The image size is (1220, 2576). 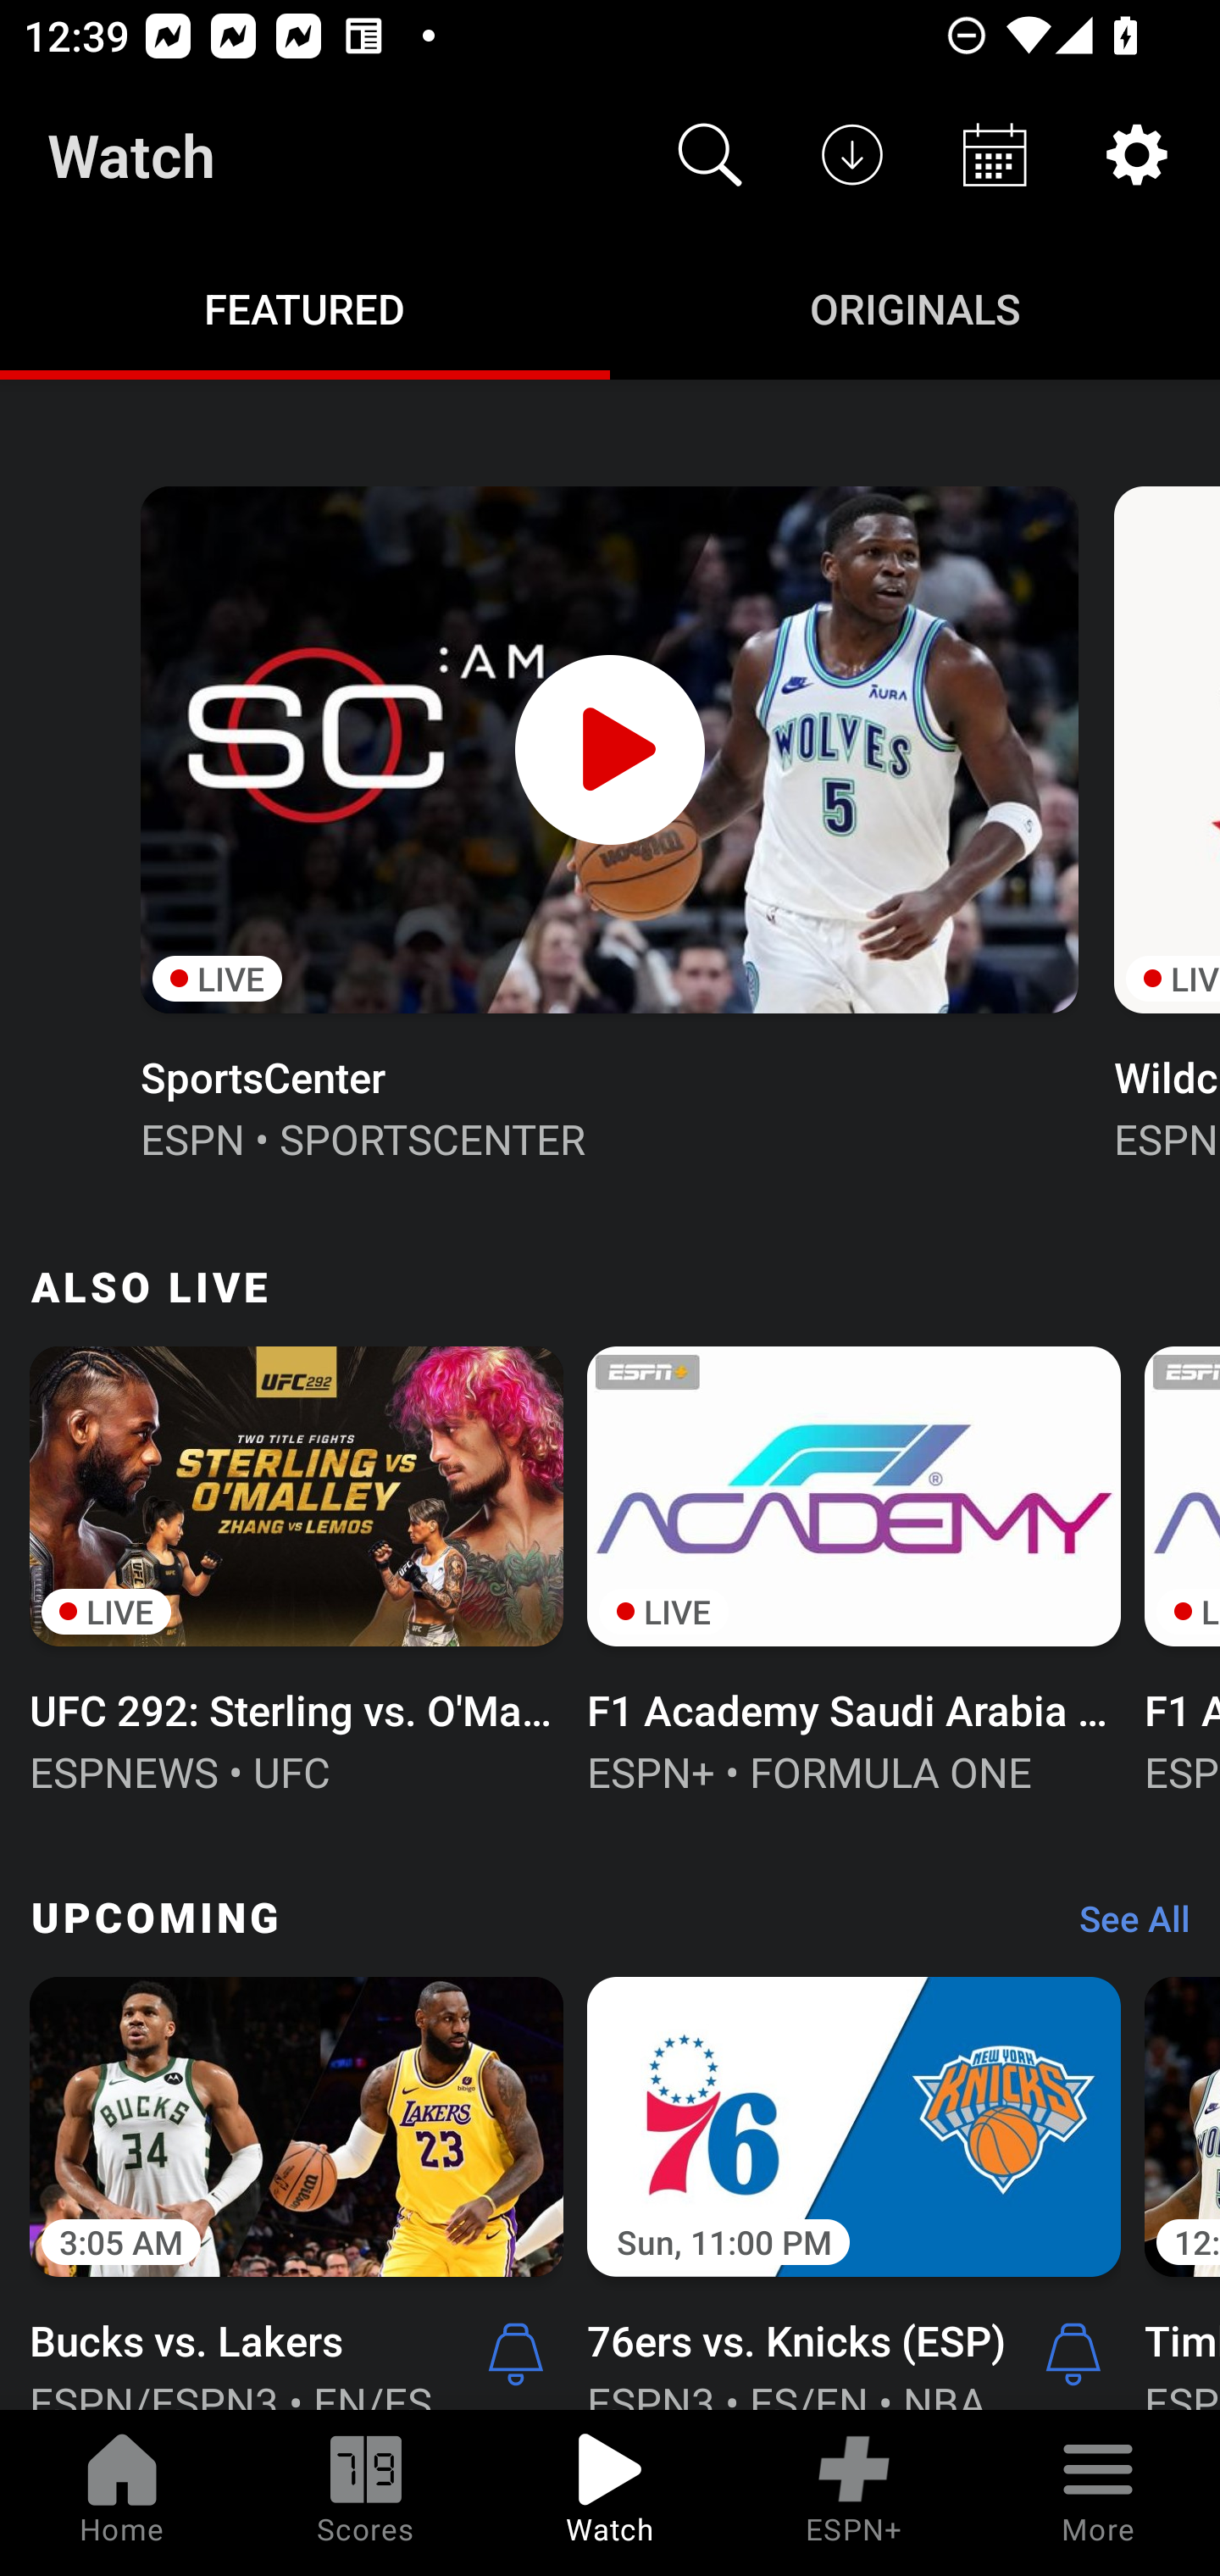 What do you see at coordinates (915, 307) in the screenshot?
I see `Originals ORIGINALS` at bounding box center [915, 307].